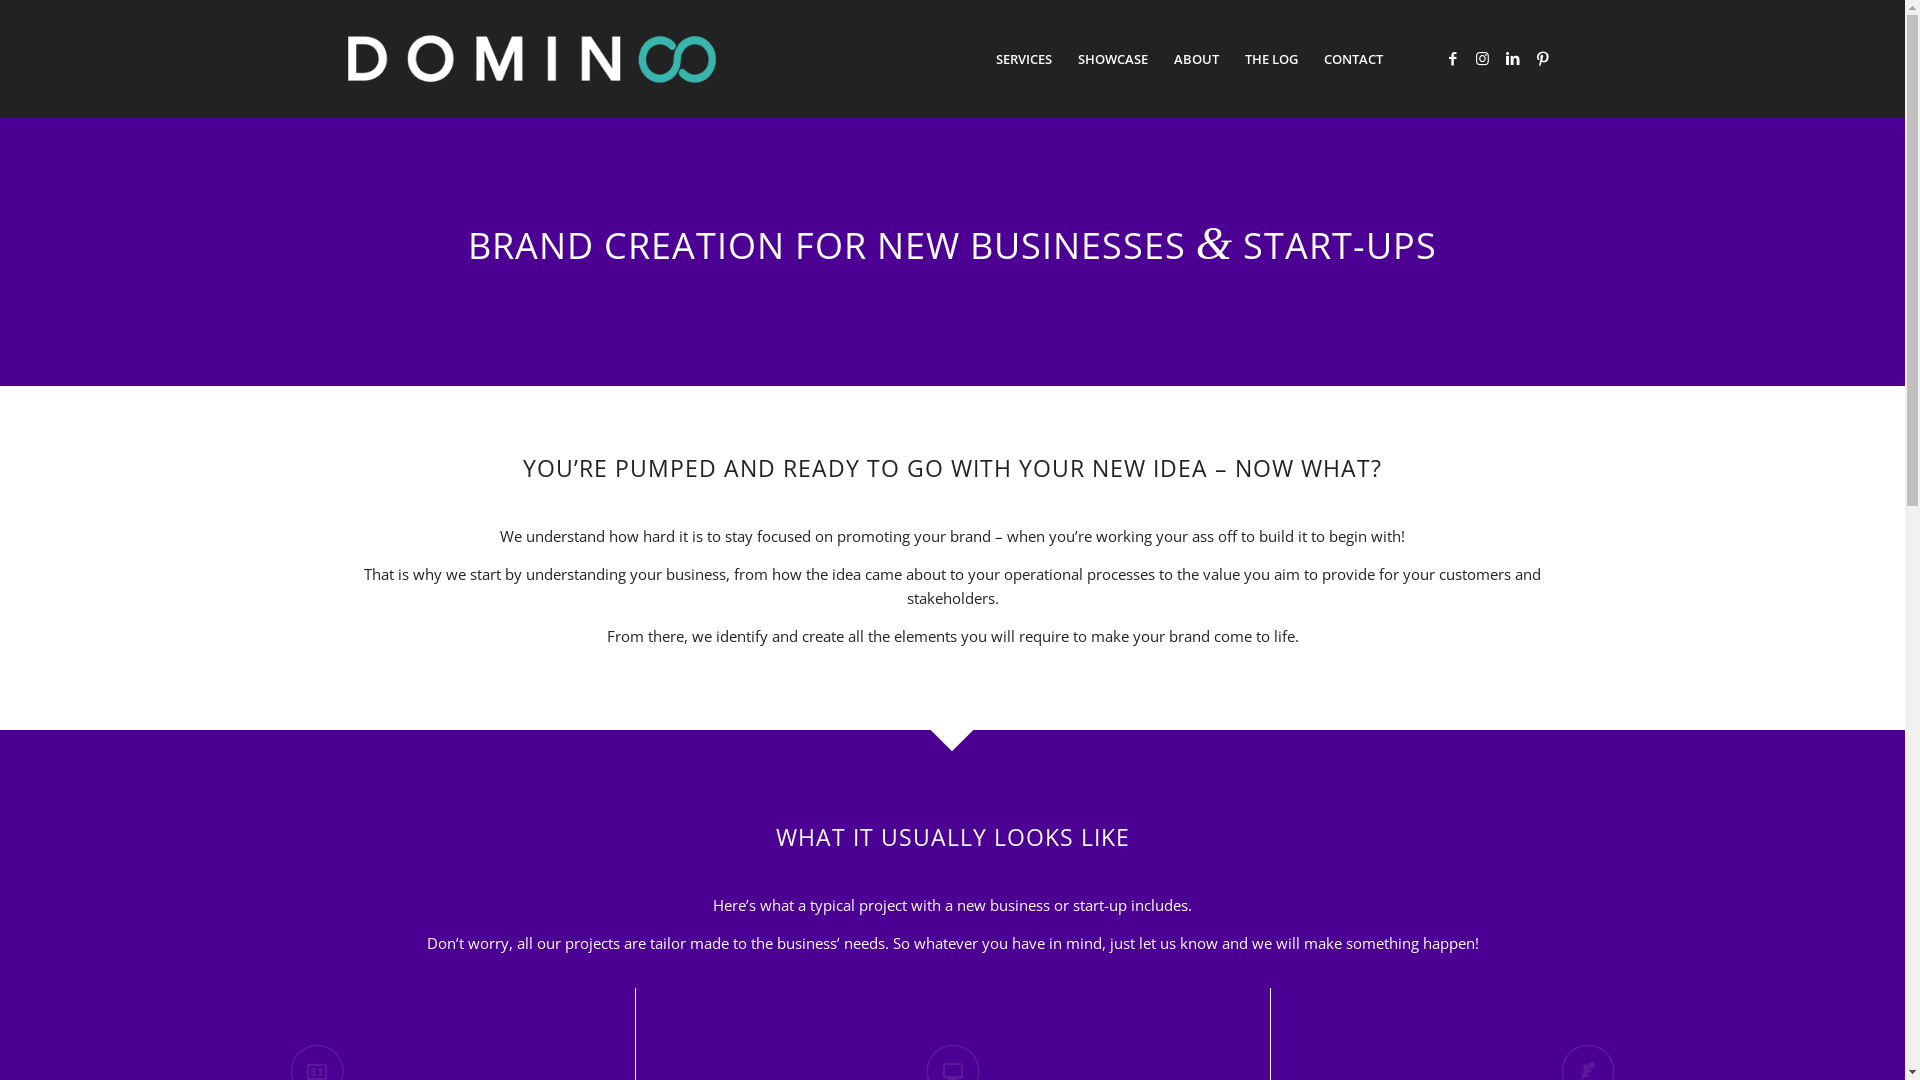 The image size is (1920, 1080). Describe the element at coordinates (532, 59) in the screenshot. I see `domin8-logo-white-teal` at that location.